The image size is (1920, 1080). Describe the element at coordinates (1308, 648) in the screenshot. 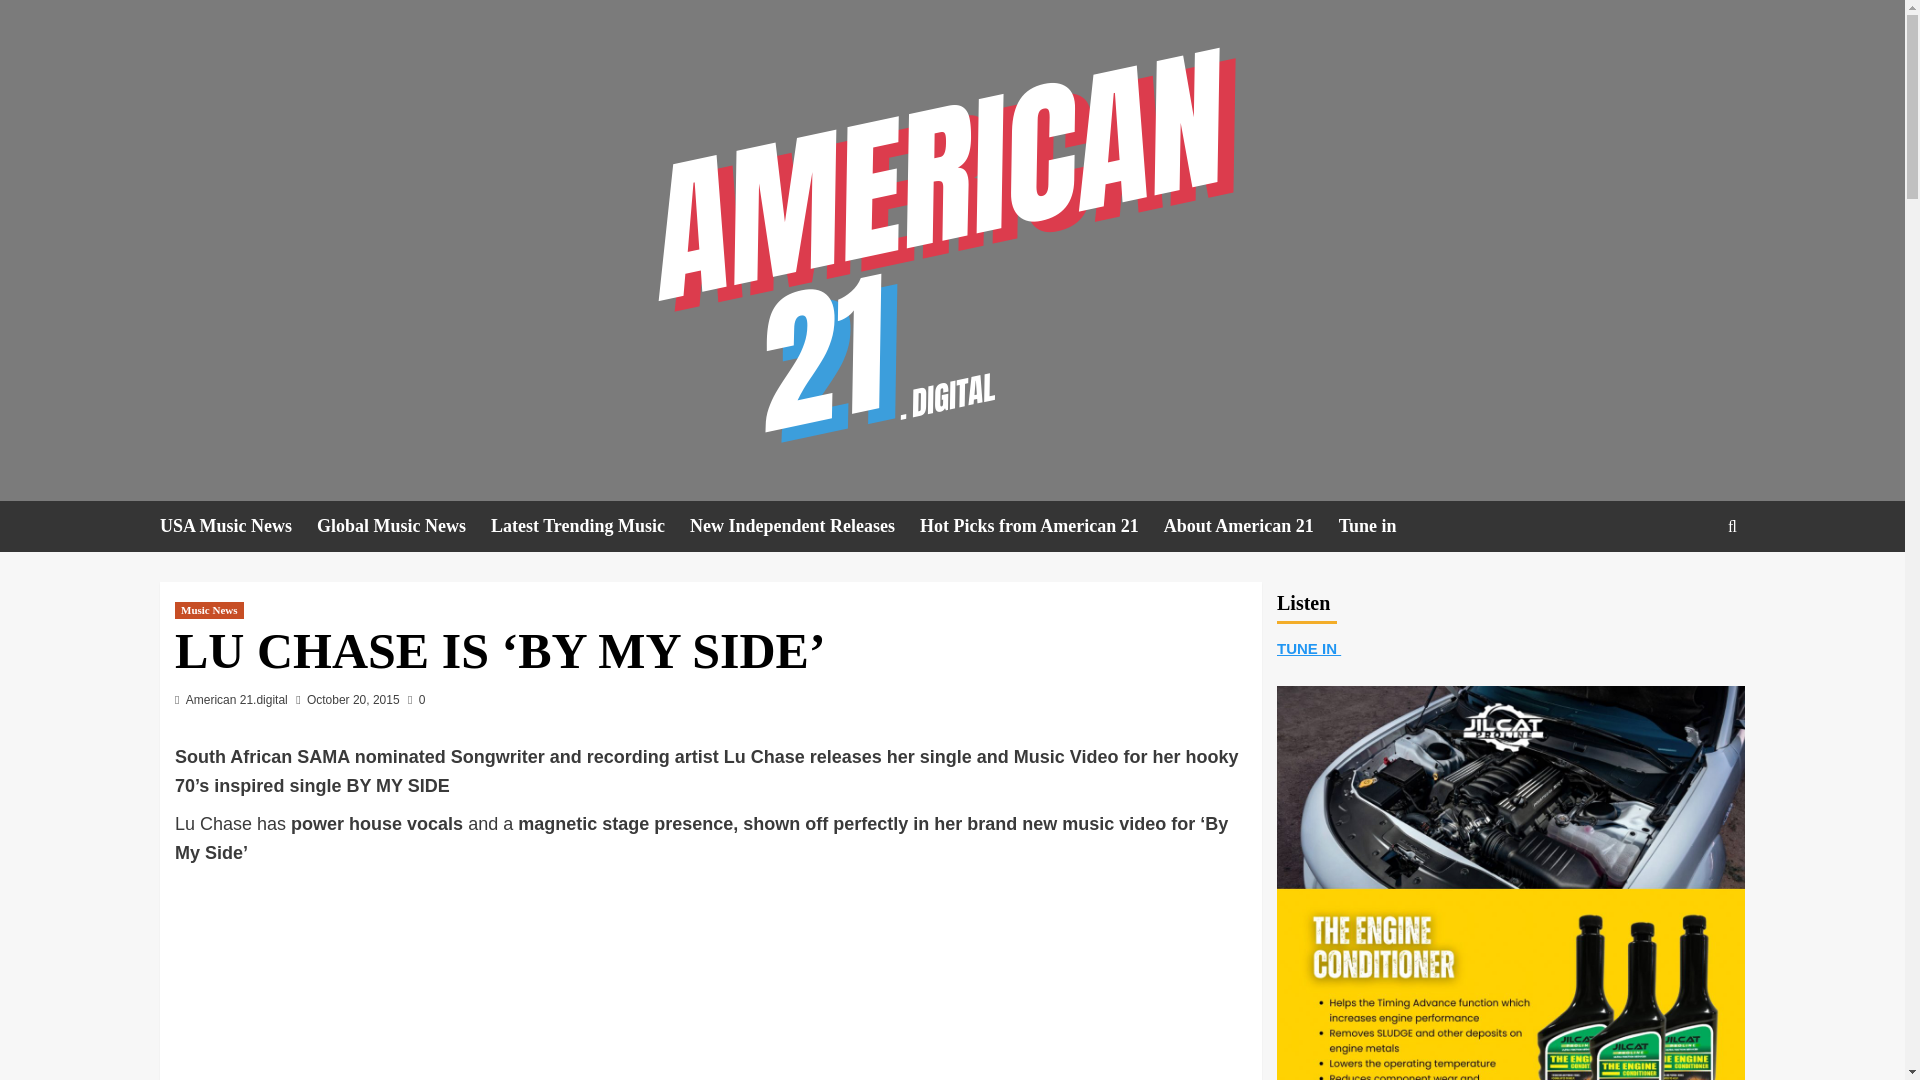

I see `TUNE IN ` at that location.